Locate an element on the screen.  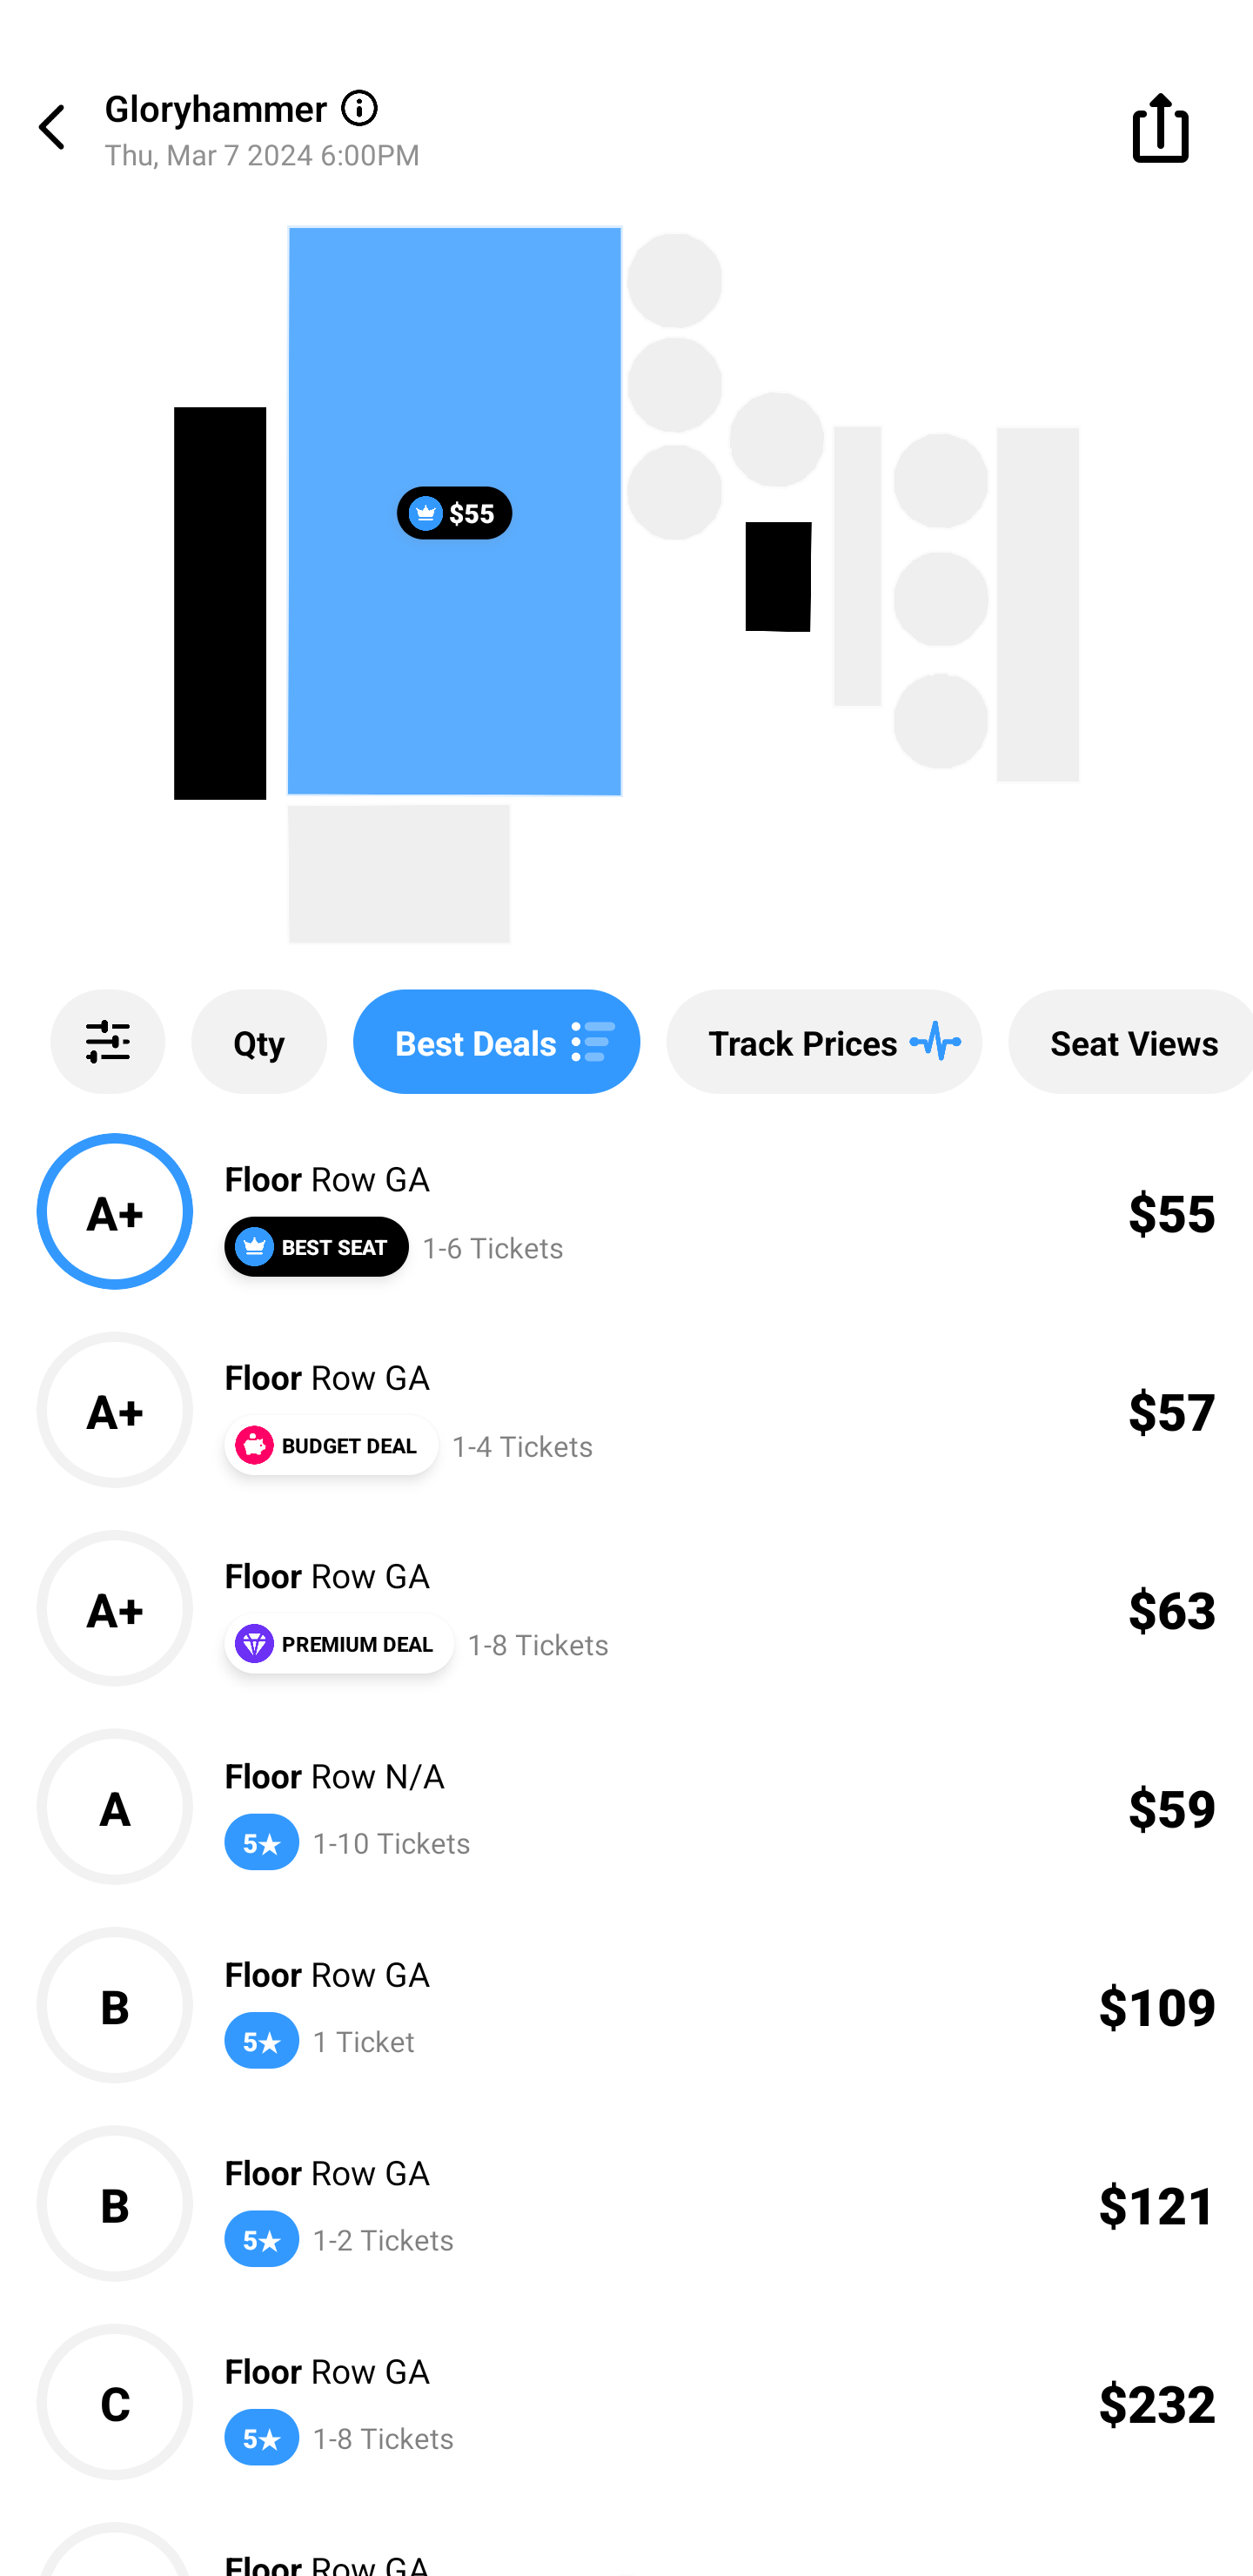
BEST SEAT is located at coordinates (316, 1246).